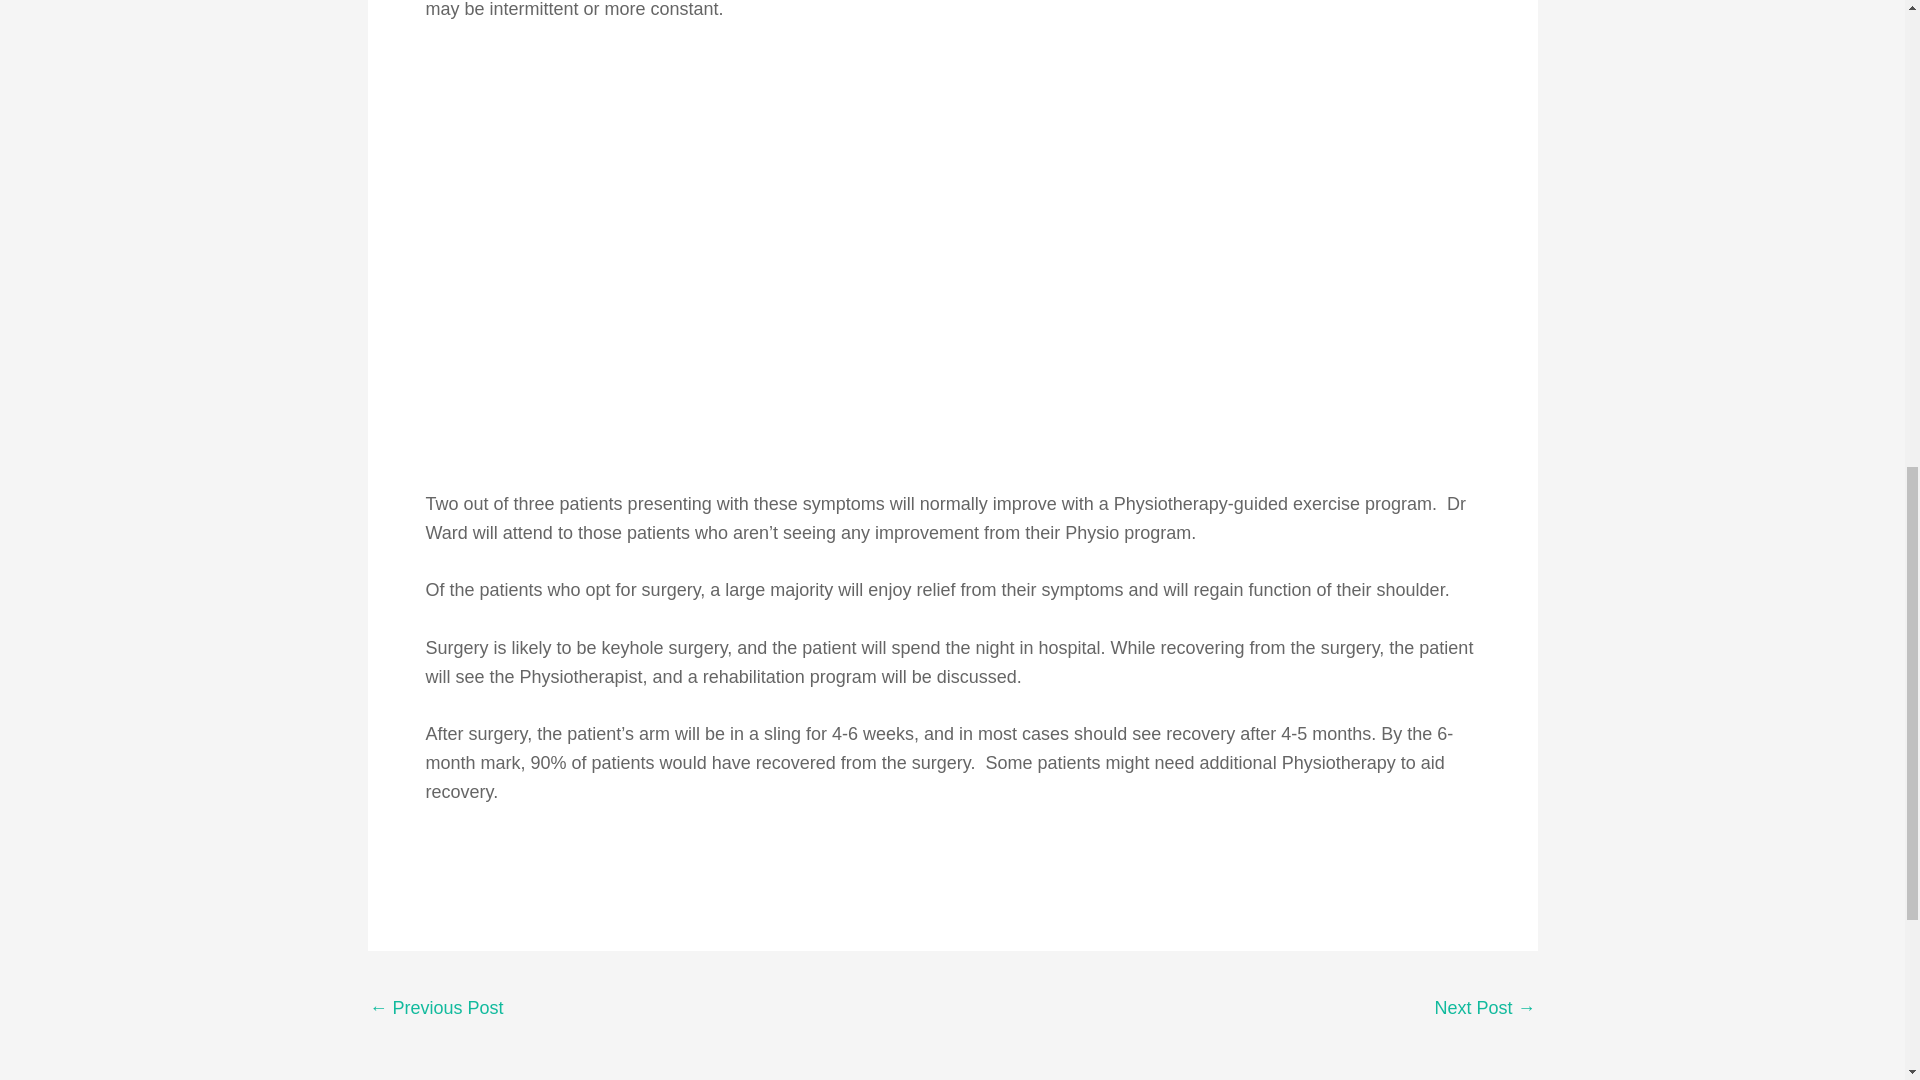 The image size is (1920, 1080). What do you see at coordinates (436, 1010) in the screenshot?
I see `When might a partial knee replacement be an option?` at bounding box center [436, 1010].